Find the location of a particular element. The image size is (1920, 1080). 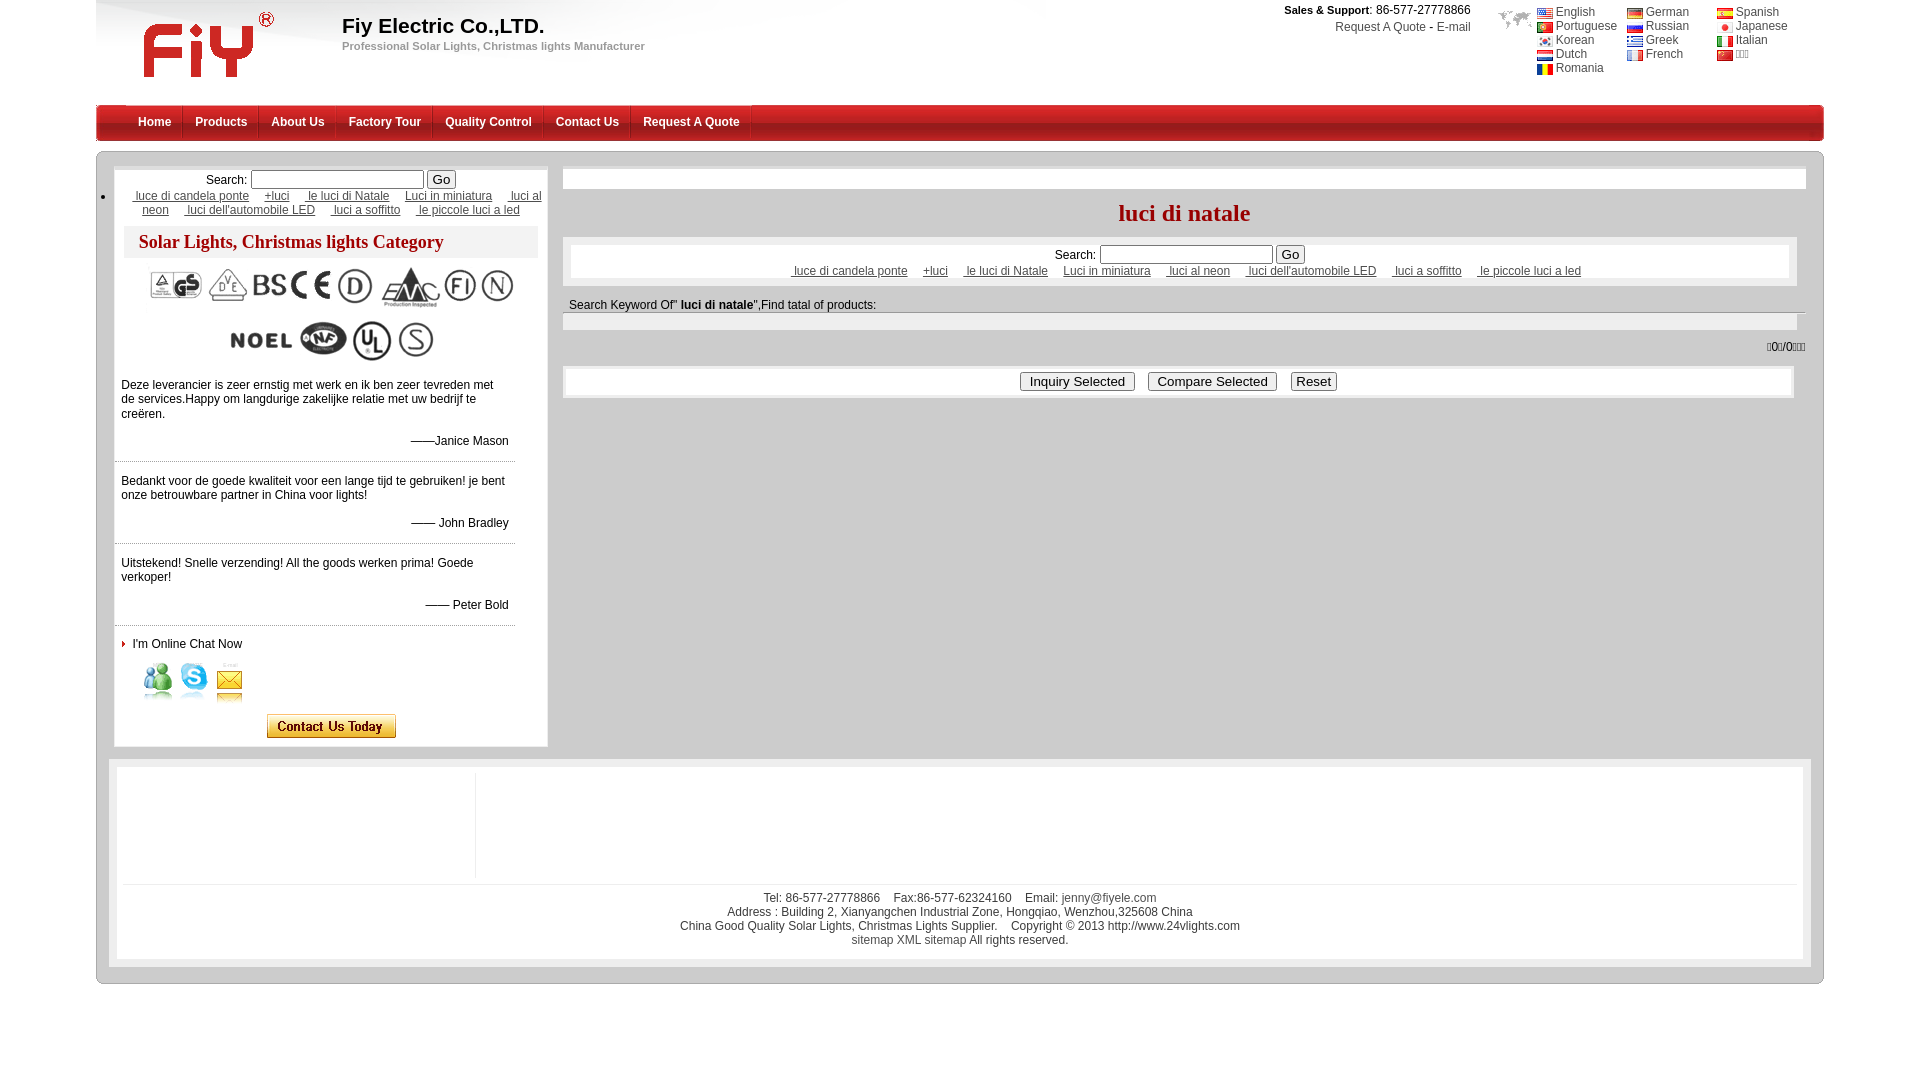

sitemap is located at coordinates (872, 940).